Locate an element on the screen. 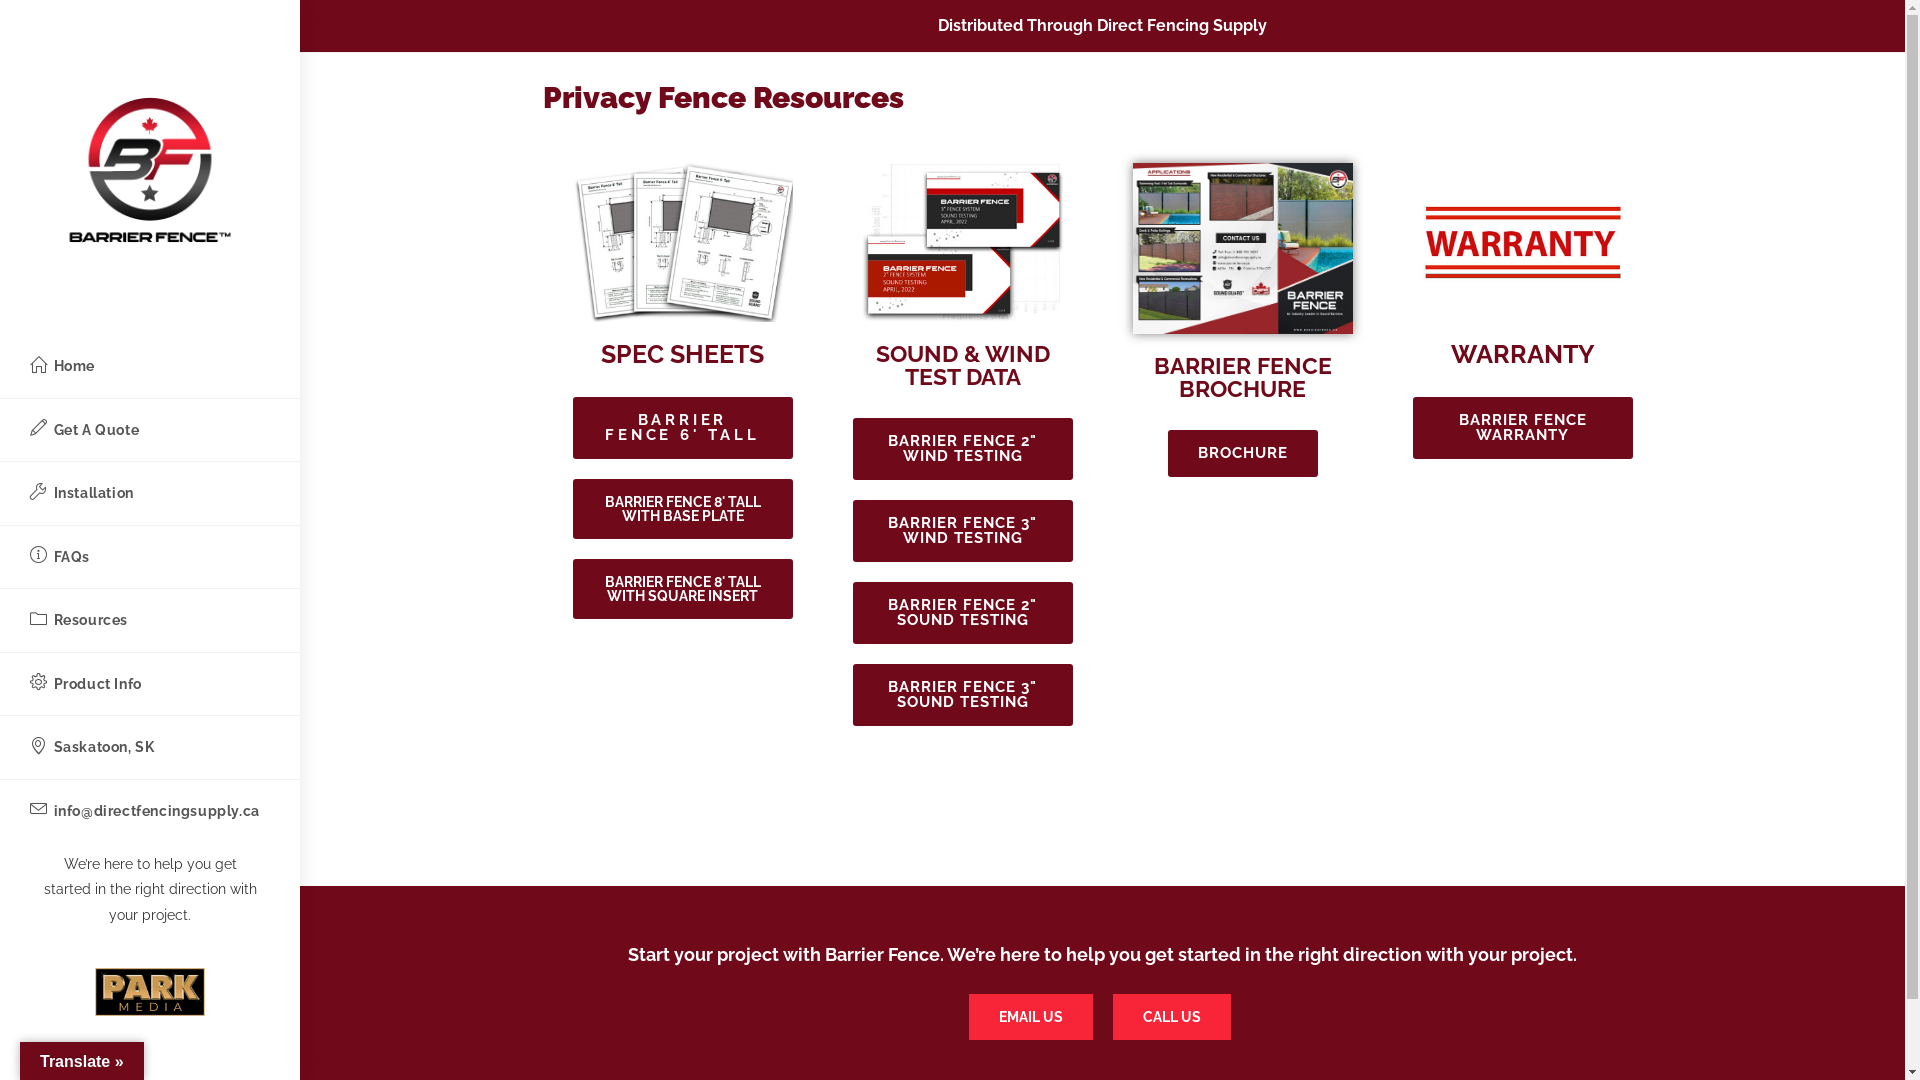  Distributed Through Direct Fencing Supply is located at coordinates (1102, 26).